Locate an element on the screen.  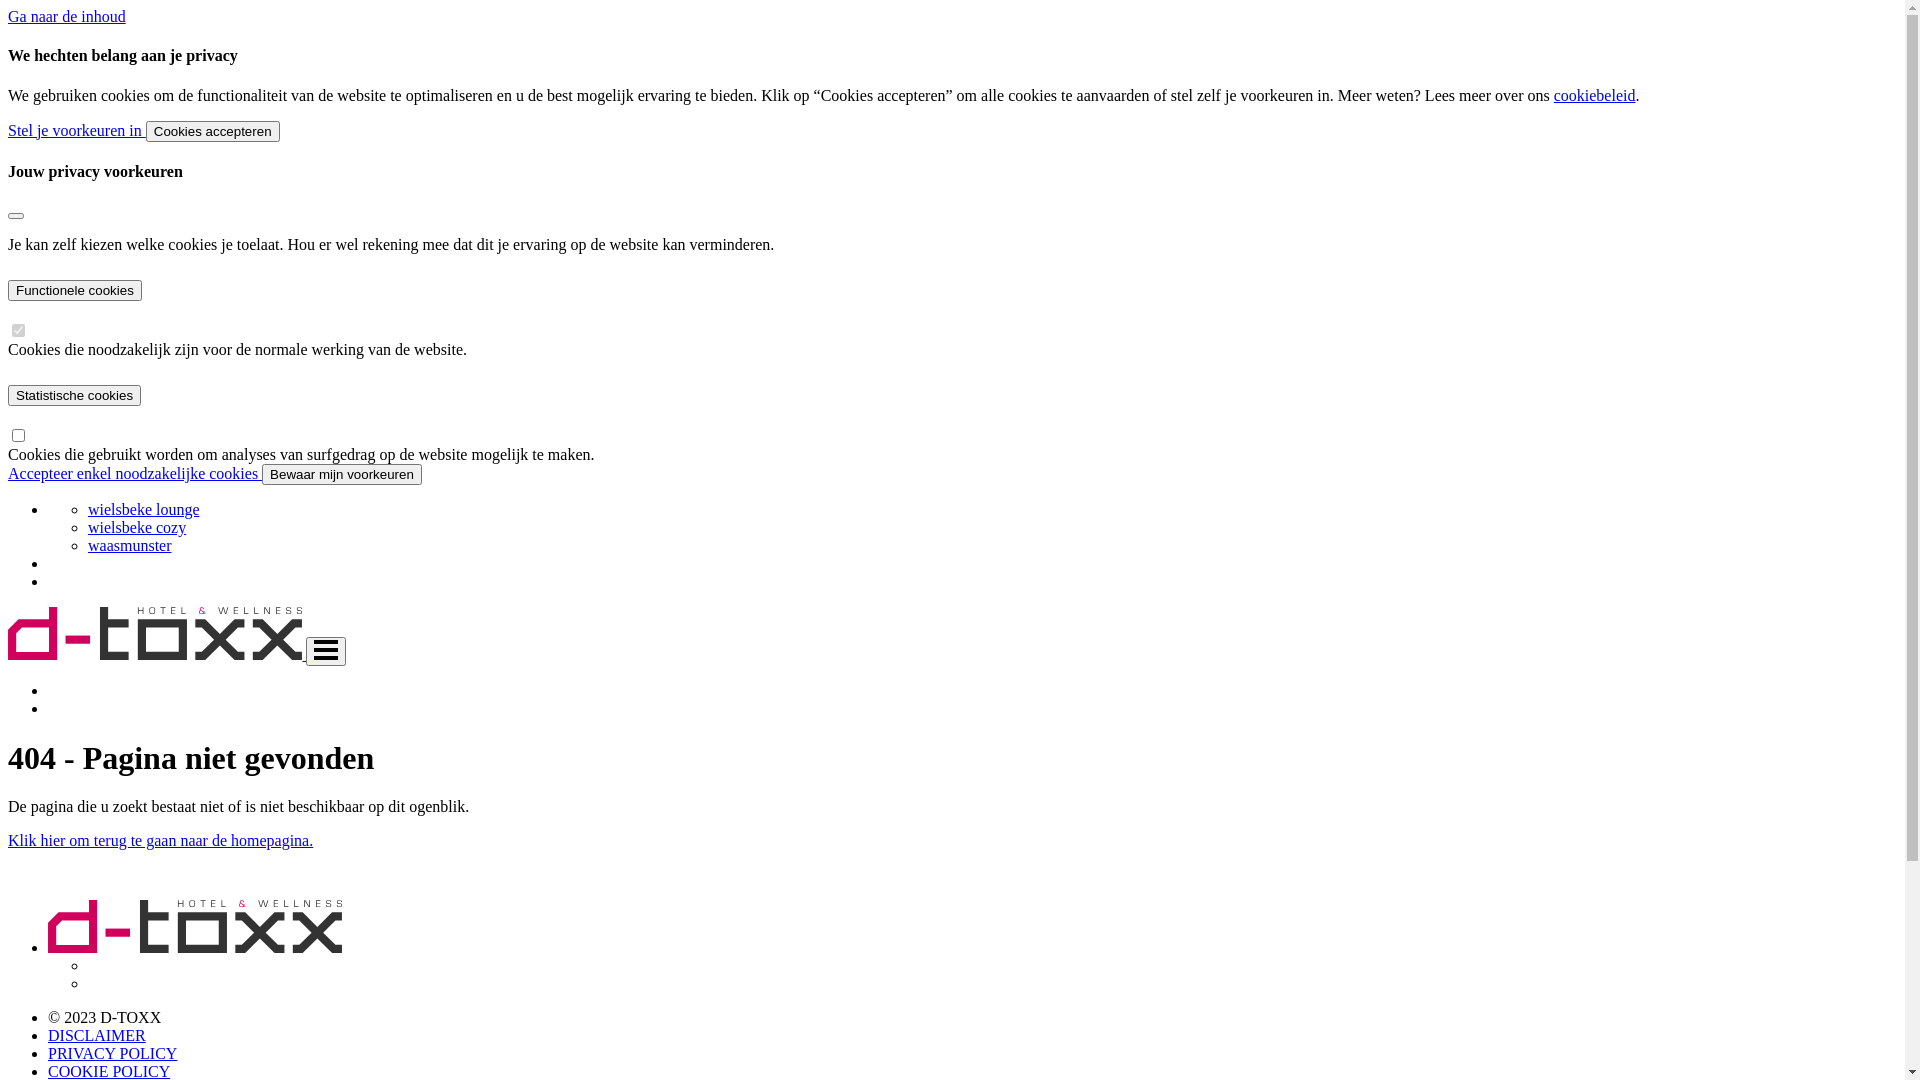
Cookies accepteren is located at coordinates (213, 132).